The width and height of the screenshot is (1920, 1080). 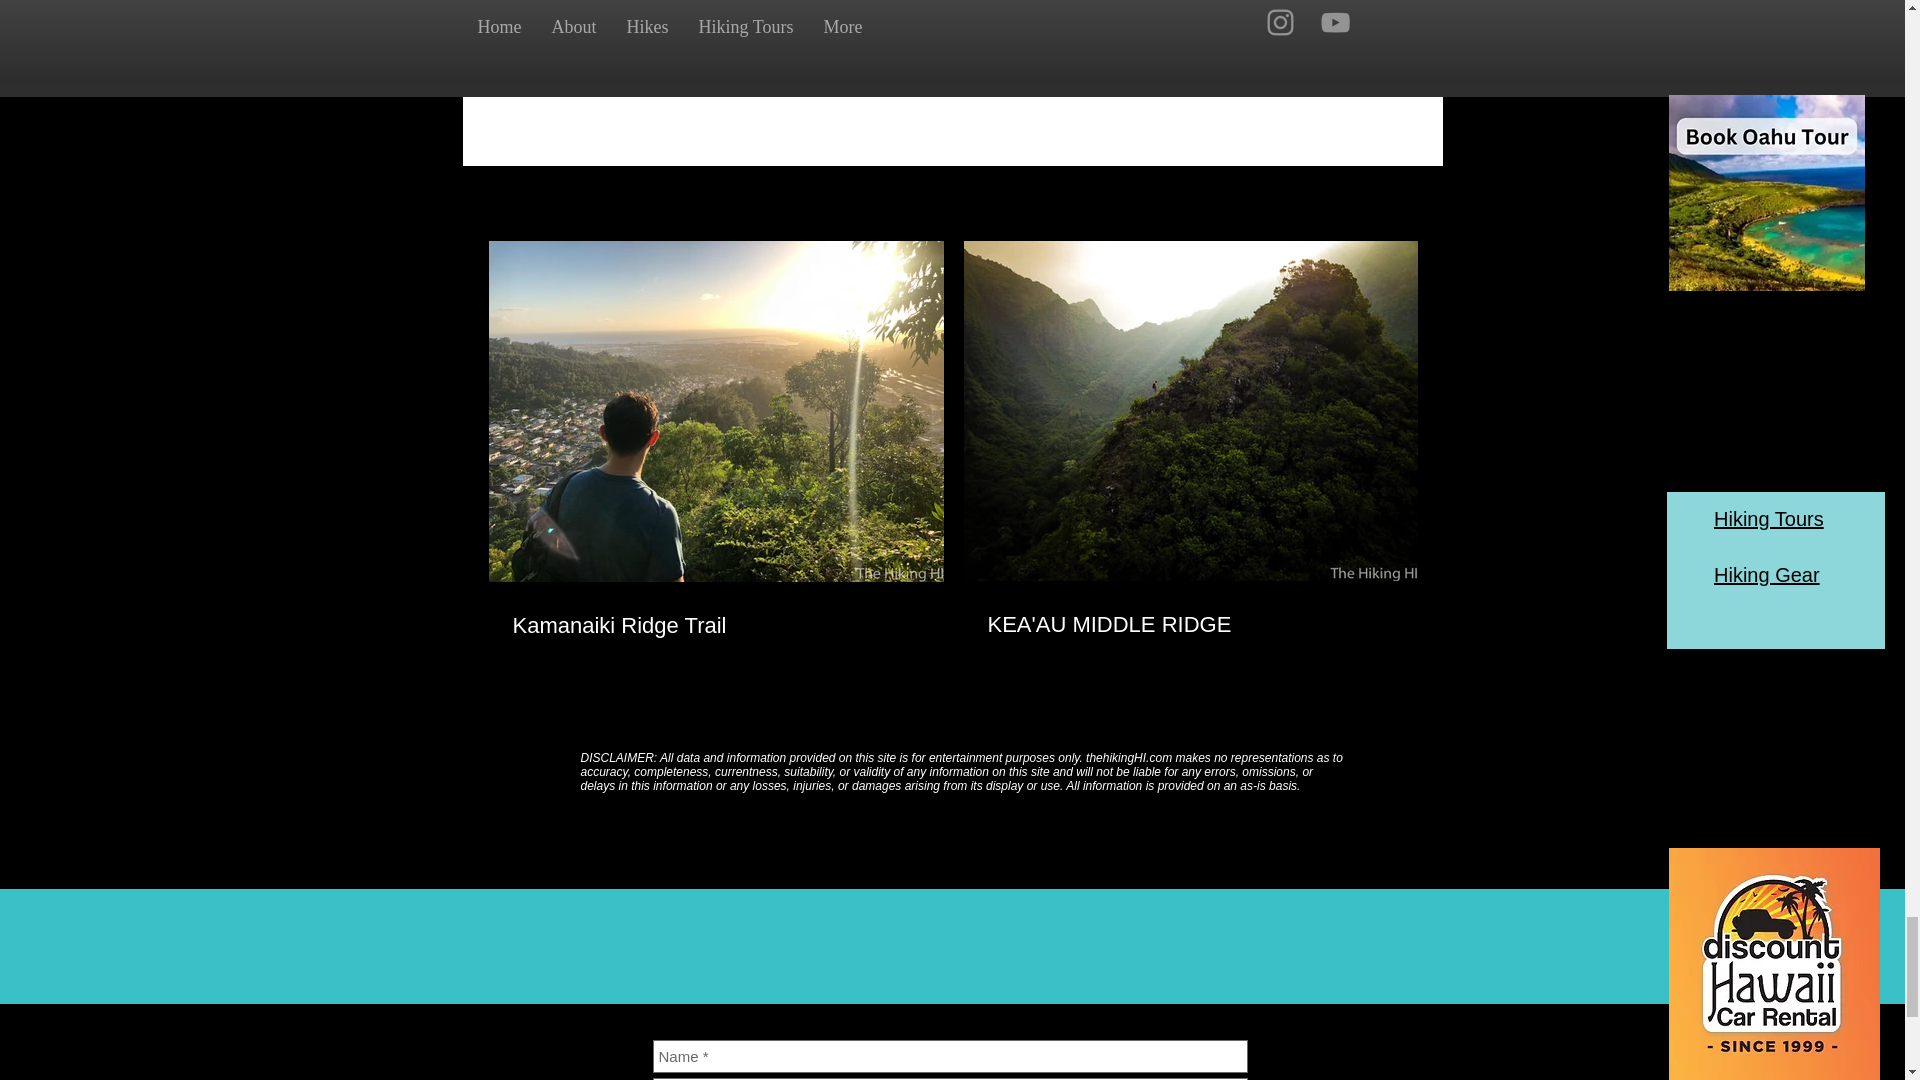 I want to click on KEA'AU MIDDLE RIDGE, so click(x=1190, y=626).